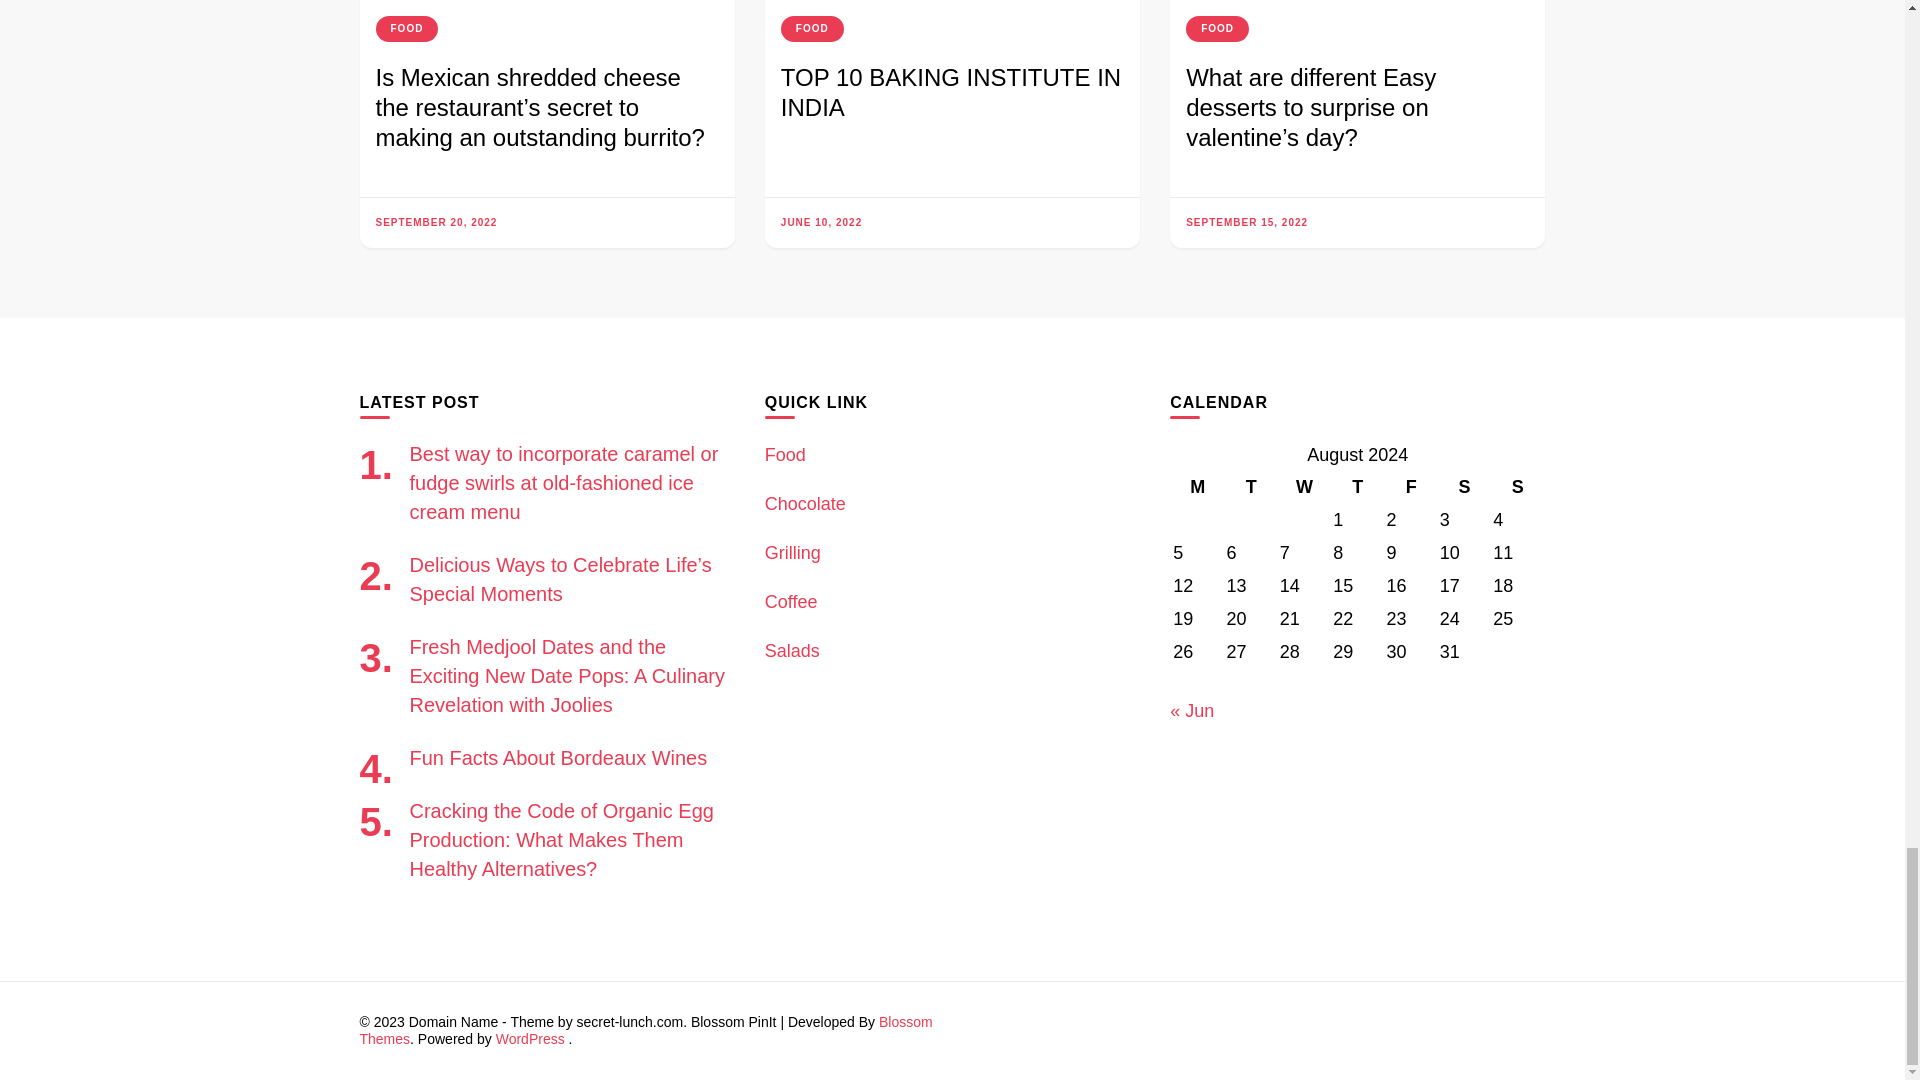 The height and width of the screenshot is (1080, 1920). Describe the element at coordinates (1250, 487) in the screenshot. I see `Tuesday` at that location.